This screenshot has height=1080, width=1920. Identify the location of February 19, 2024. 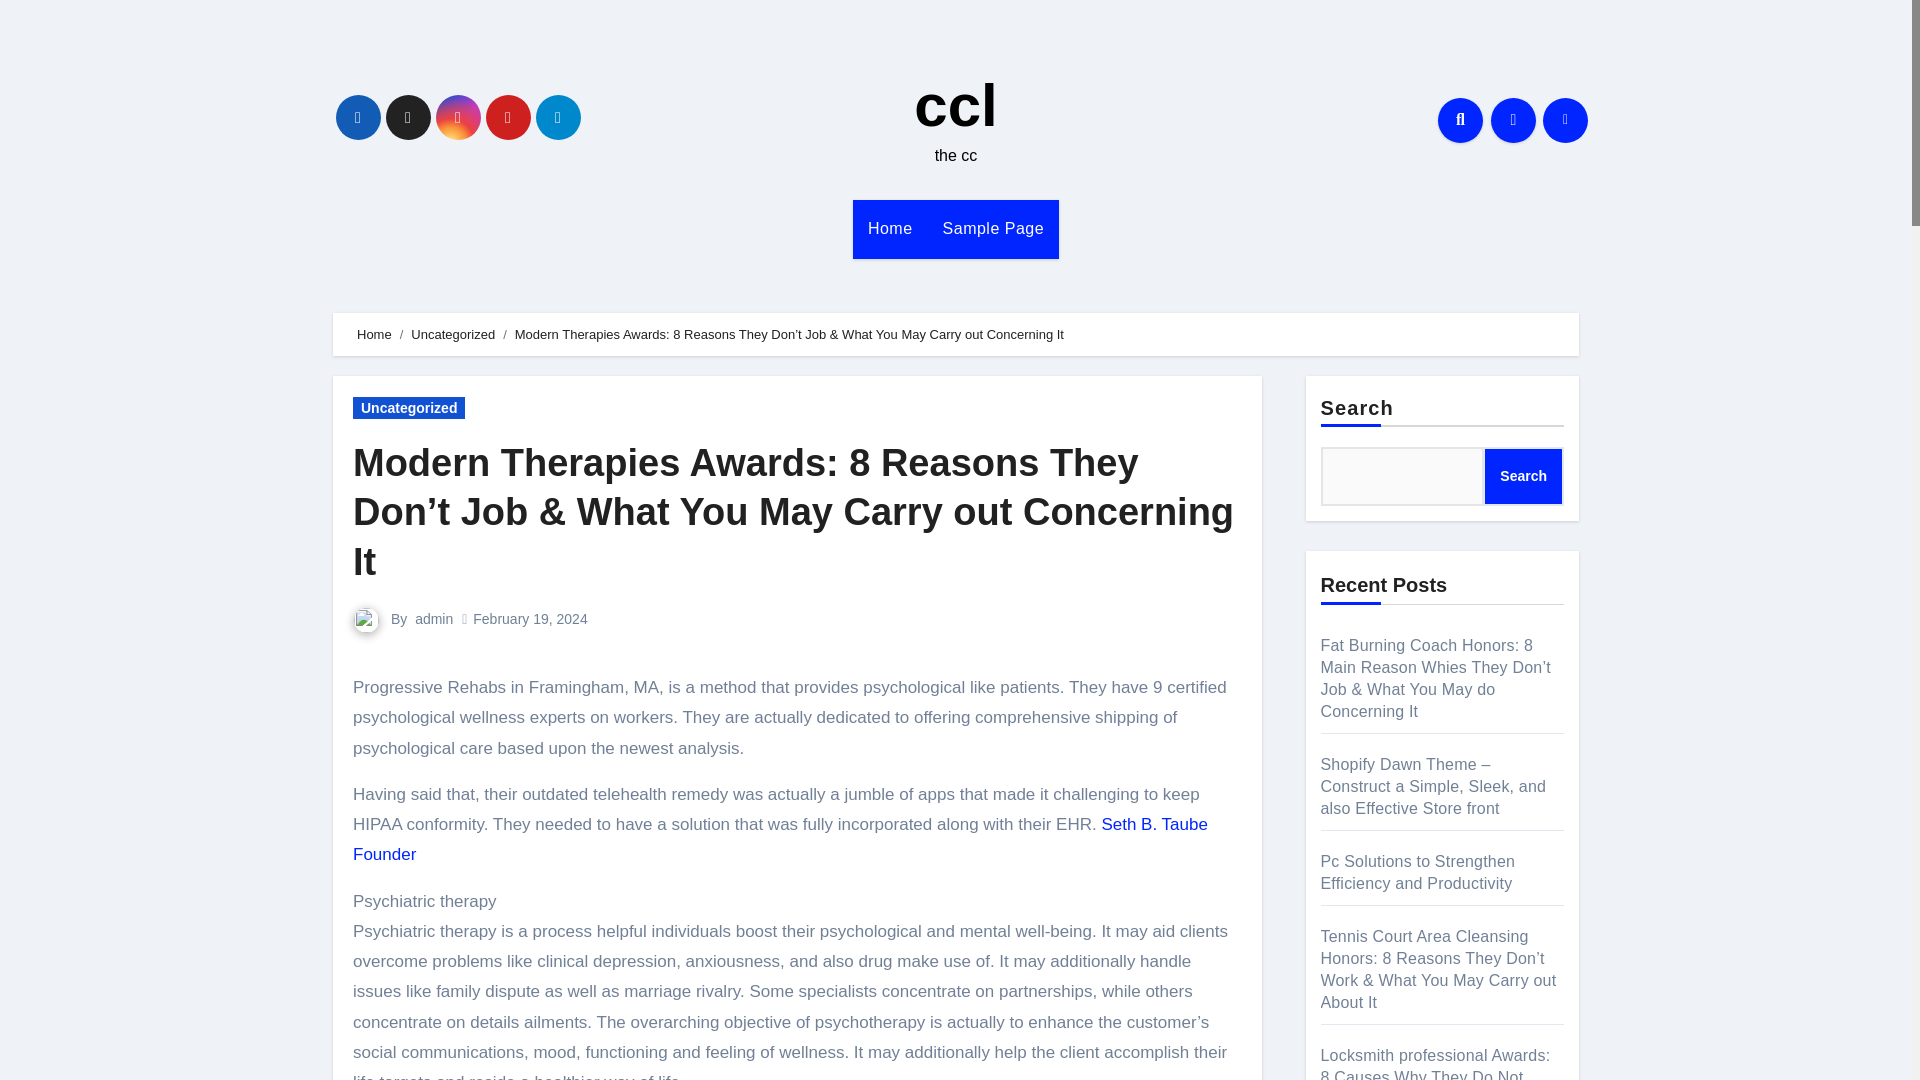
(530, 619).